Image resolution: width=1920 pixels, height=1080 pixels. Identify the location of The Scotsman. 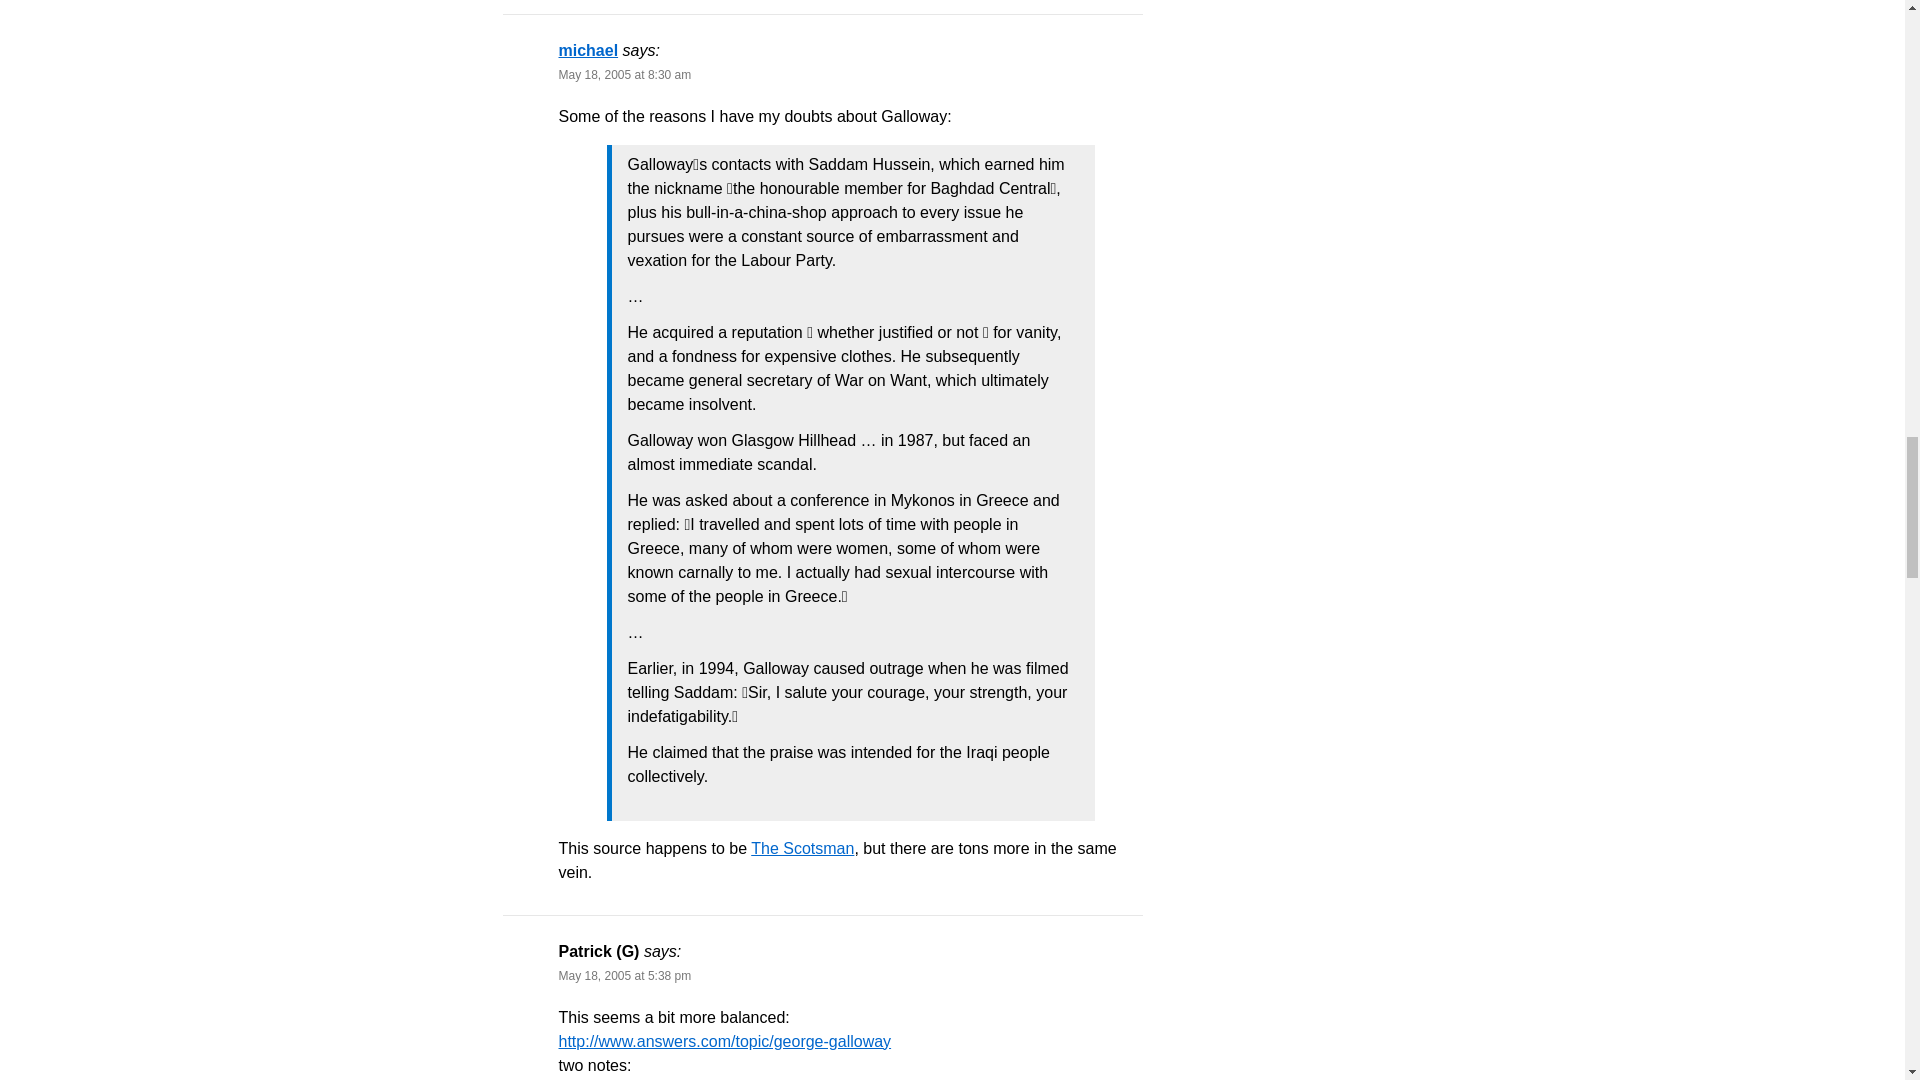
(802, 848).